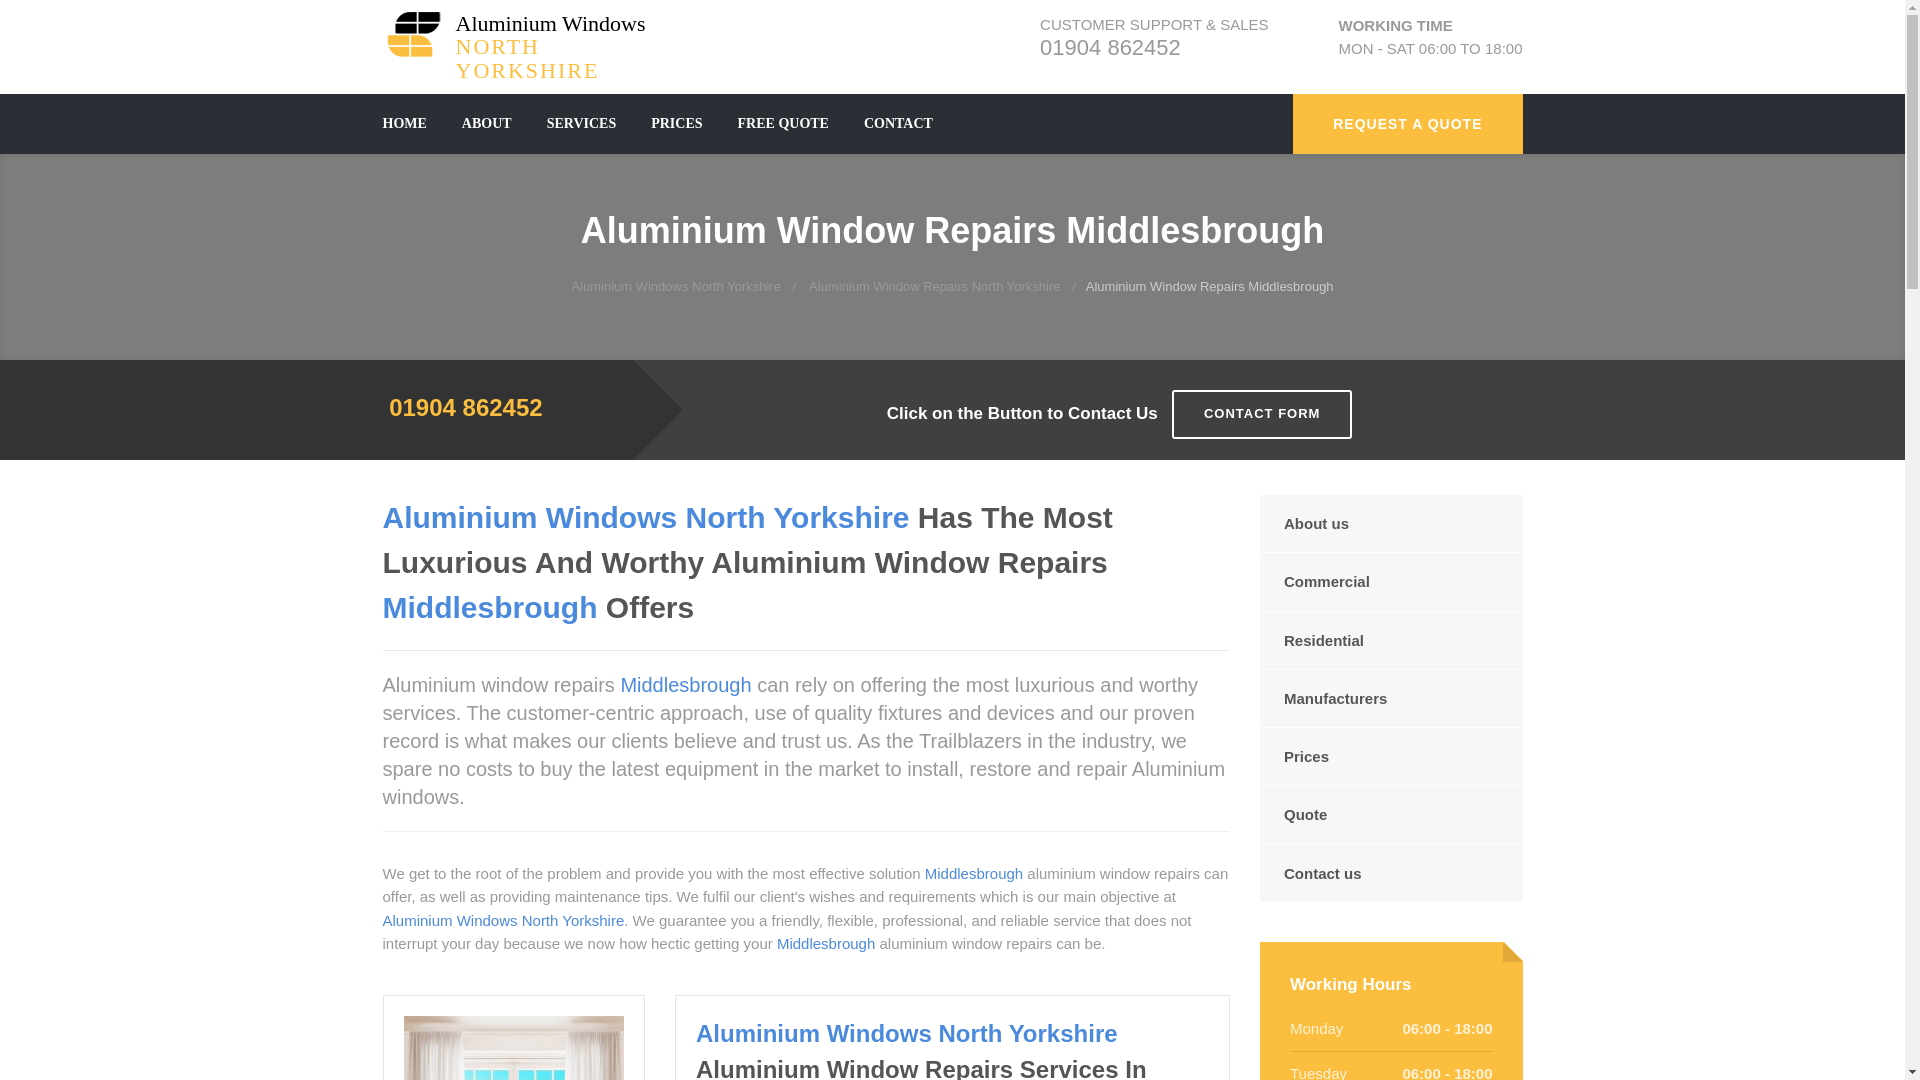 The image size is (1920, 1080). Describe the element at coordinates (466, 408) in the screenshot. I see `01904 862452` at that location.